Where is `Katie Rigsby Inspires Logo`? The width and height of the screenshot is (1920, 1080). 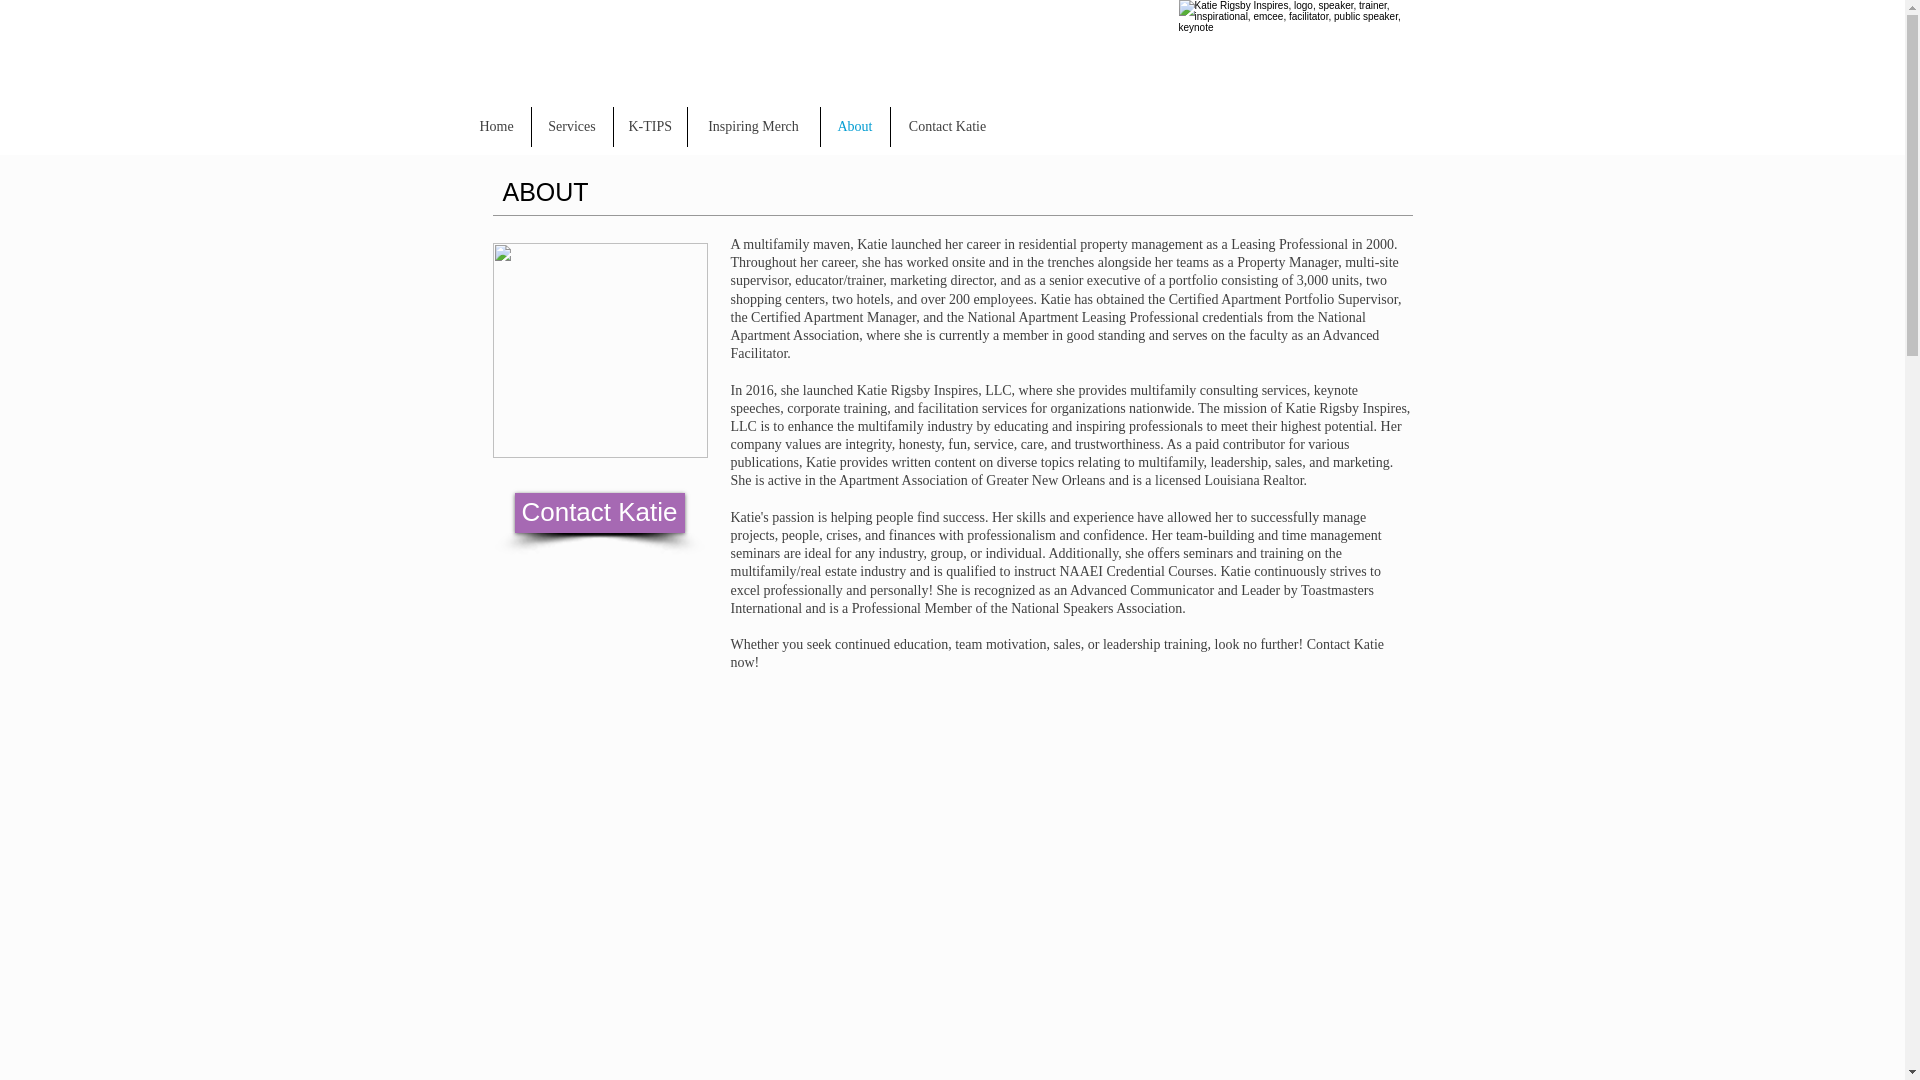 Katie Rigsby Inspires Logo is located at coordinates (1301, 82).